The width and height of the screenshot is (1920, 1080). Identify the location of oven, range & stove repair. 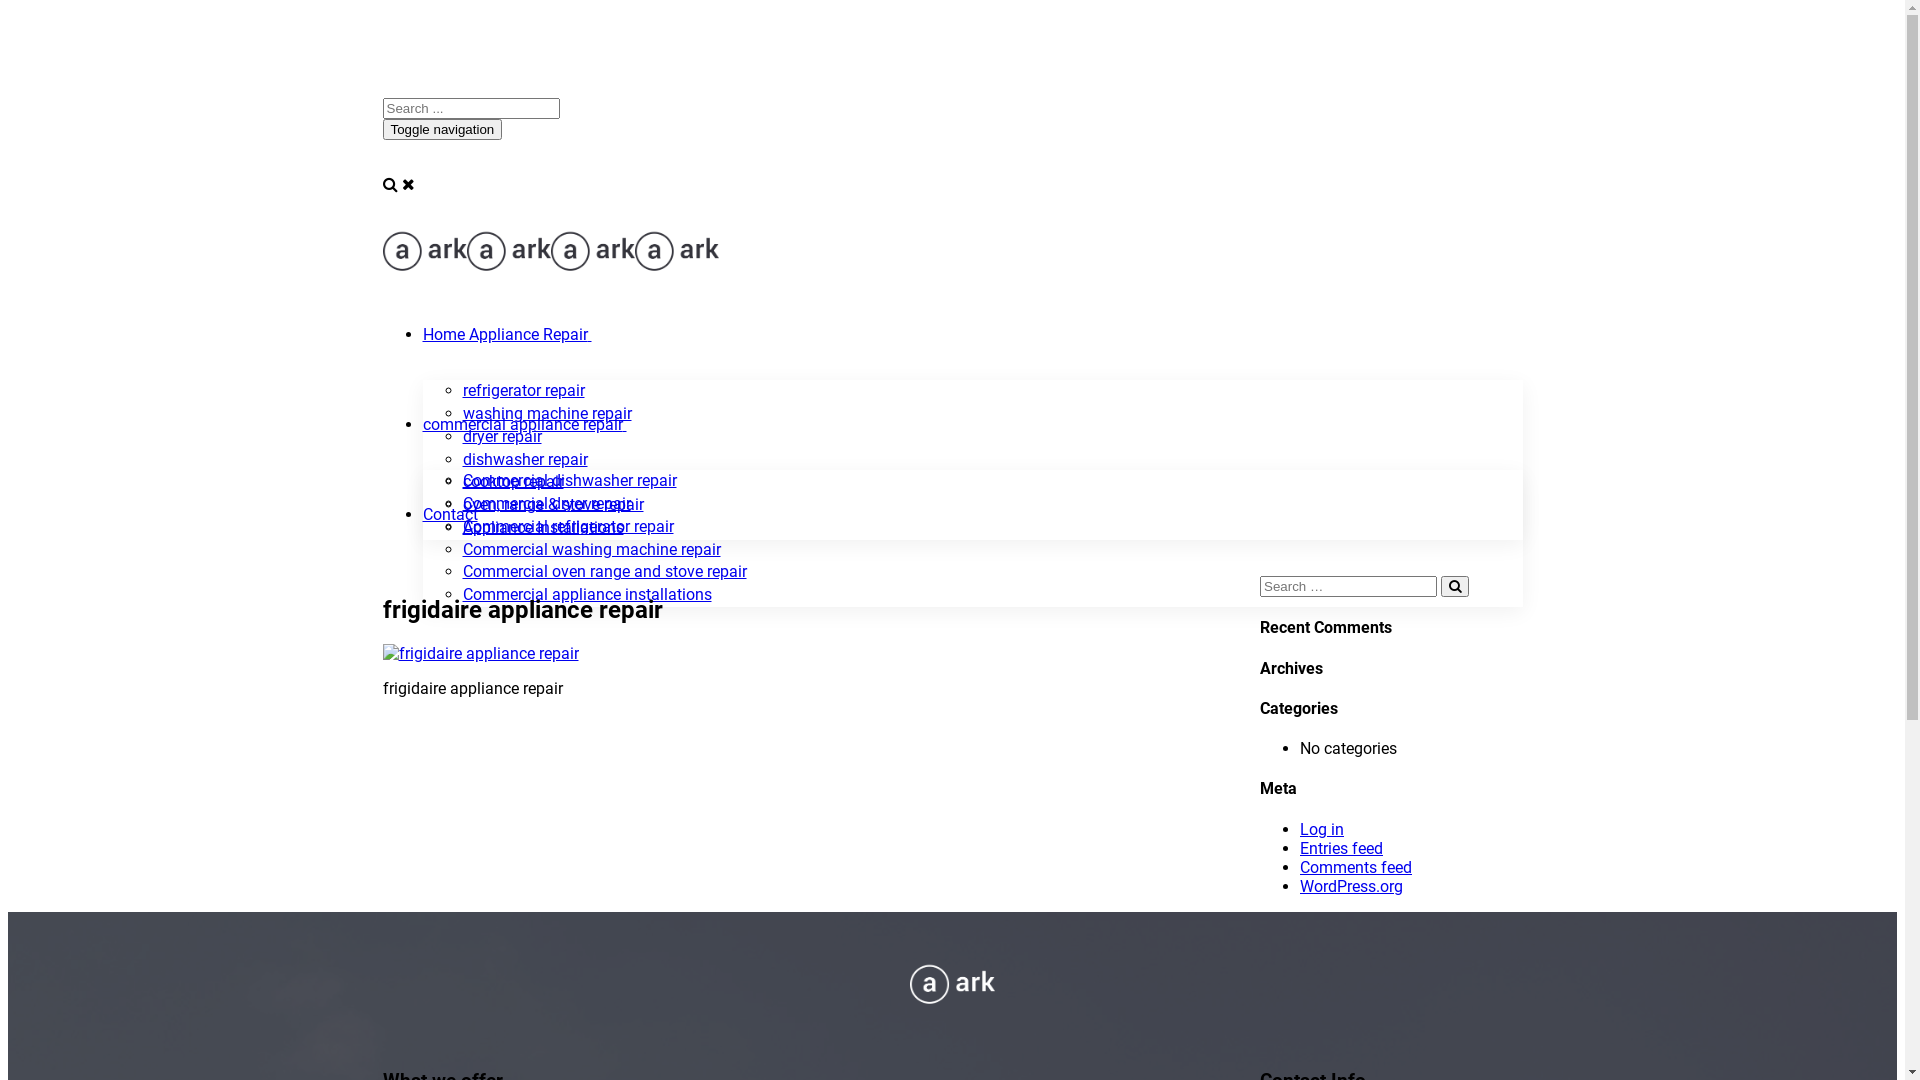
(552, 504).